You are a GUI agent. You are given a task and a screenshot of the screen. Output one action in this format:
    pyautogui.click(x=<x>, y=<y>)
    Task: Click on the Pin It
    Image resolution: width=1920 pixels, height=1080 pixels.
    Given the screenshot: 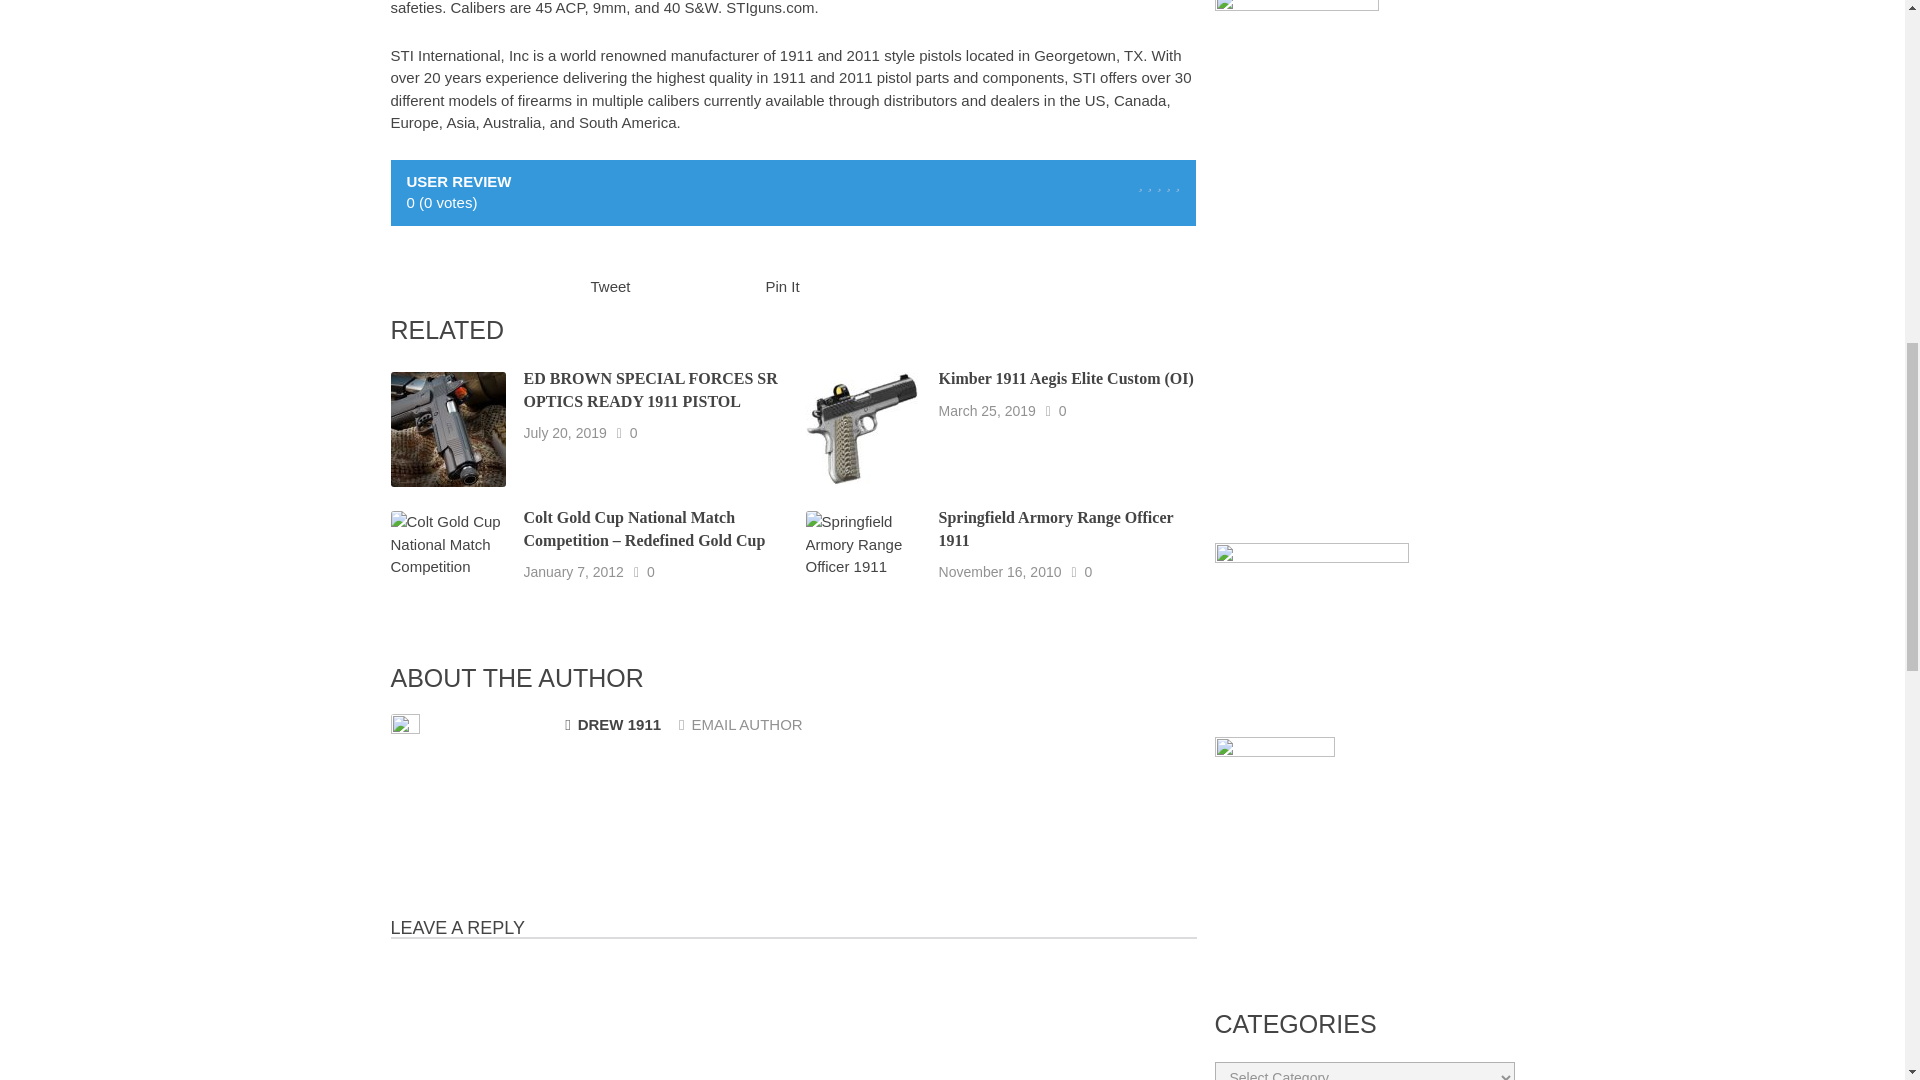 What is the action you would take?
    pyautogui.click(x=783, y=286)
    